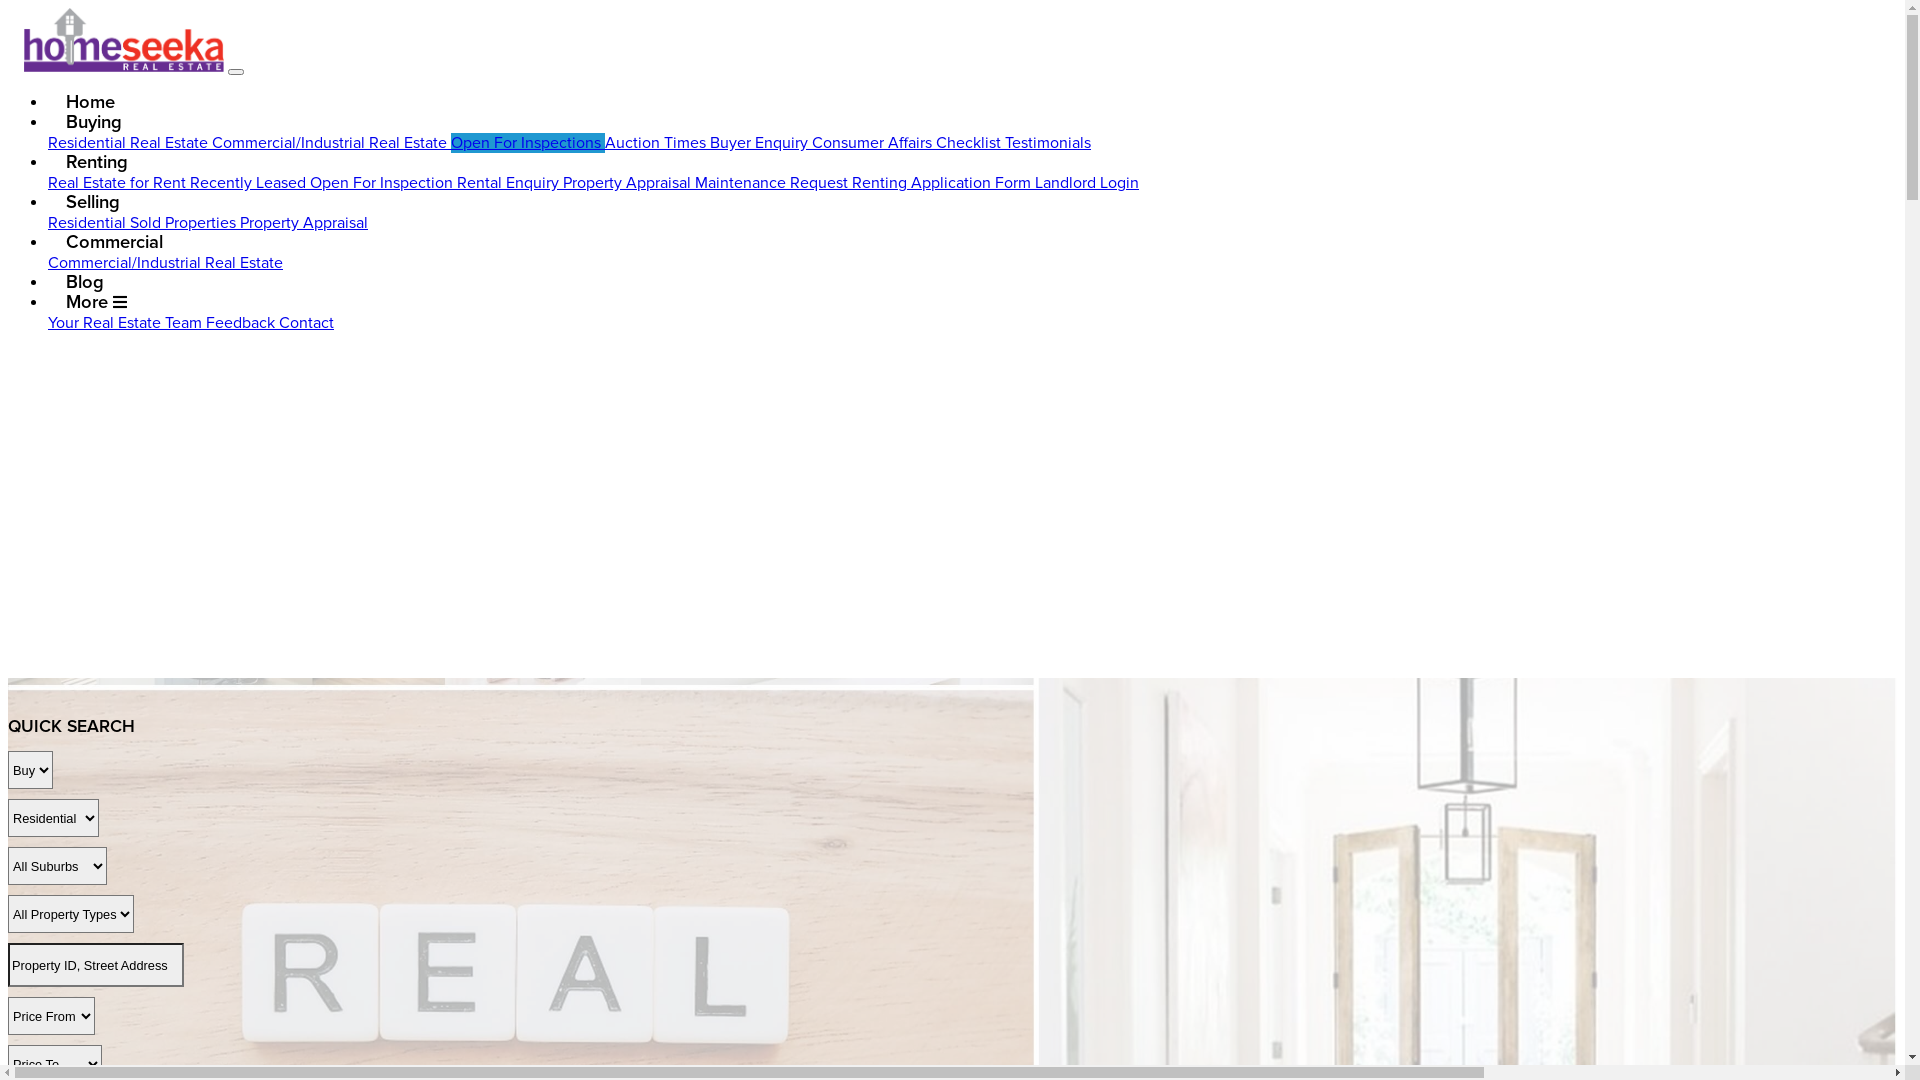 This screenshot has height=1080, width=1920. I want to click on Blog, so click(84, 282).